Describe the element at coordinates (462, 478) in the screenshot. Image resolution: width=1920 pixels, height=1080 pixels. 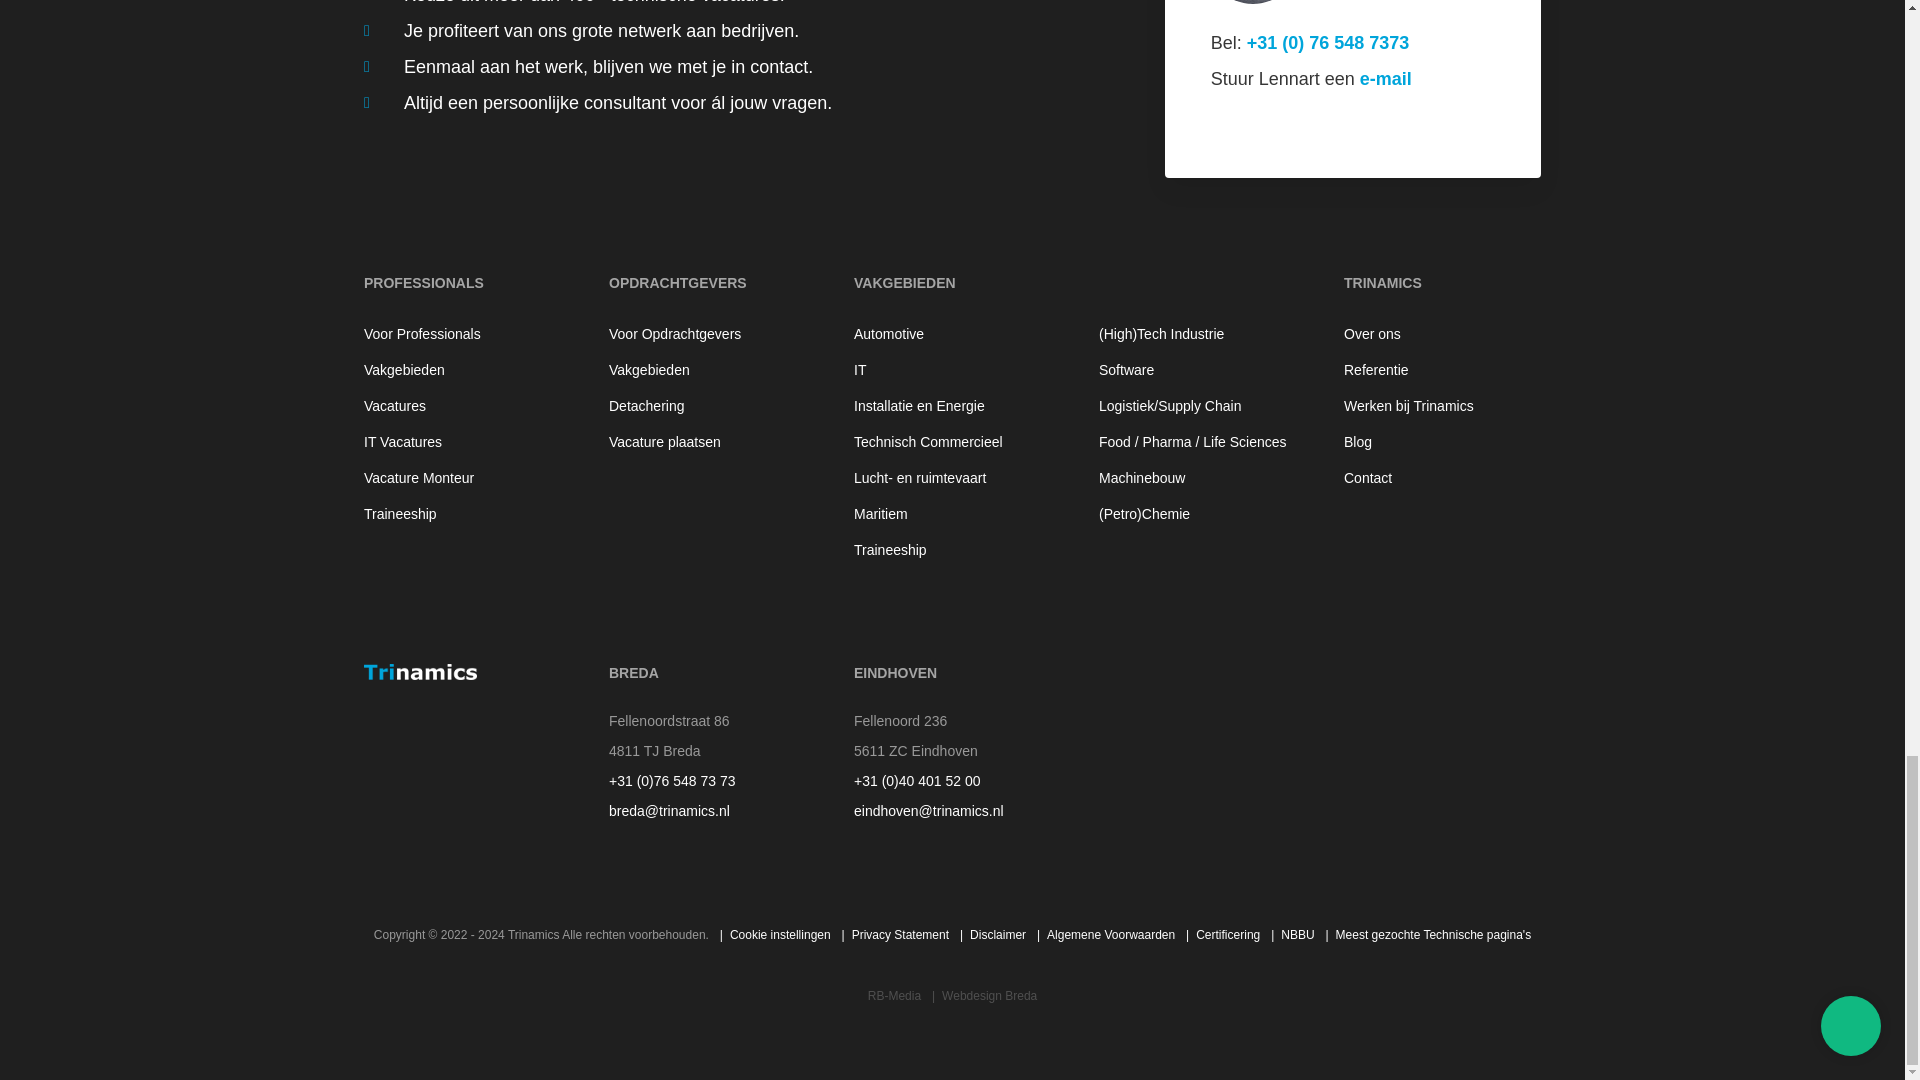
I see `Vacature Monteur` at that location.